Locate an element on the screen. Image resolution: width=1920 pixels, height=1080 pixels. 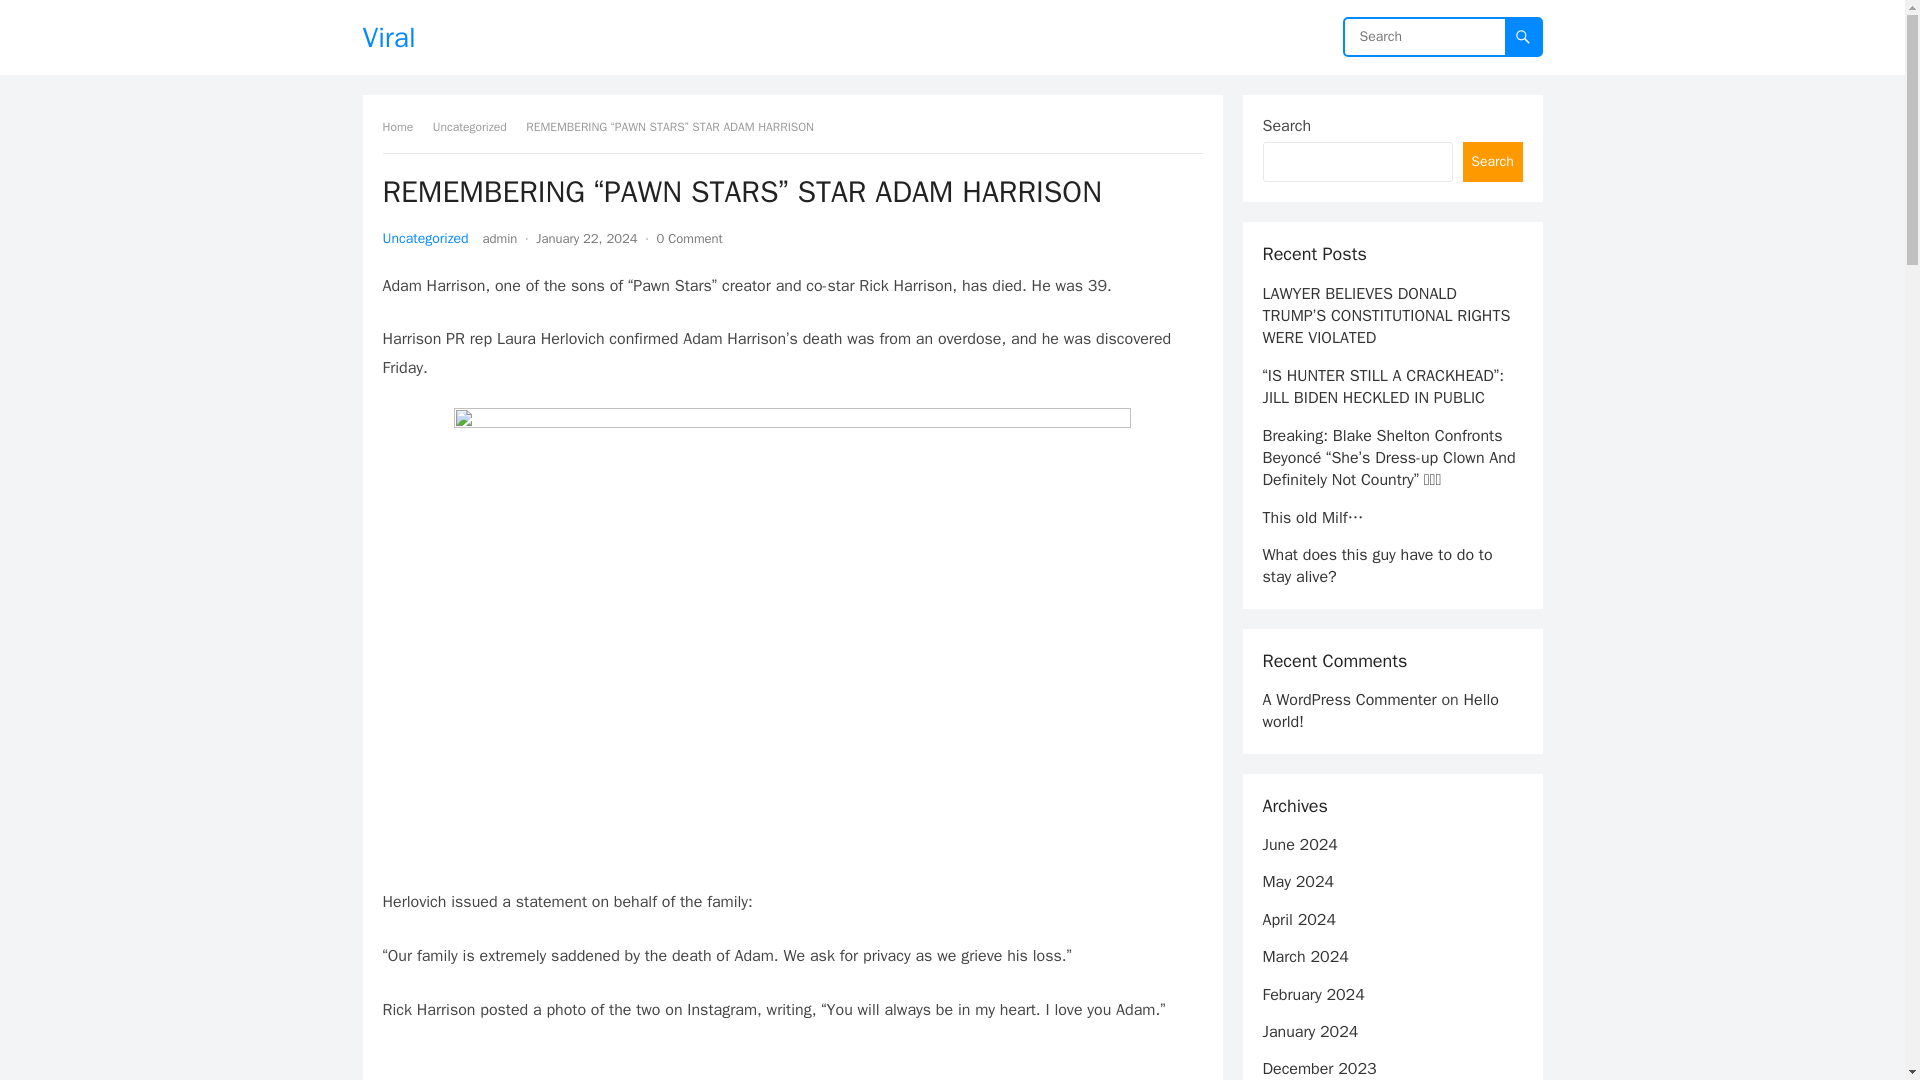
0 Comment is located at coordinates (688, 238).